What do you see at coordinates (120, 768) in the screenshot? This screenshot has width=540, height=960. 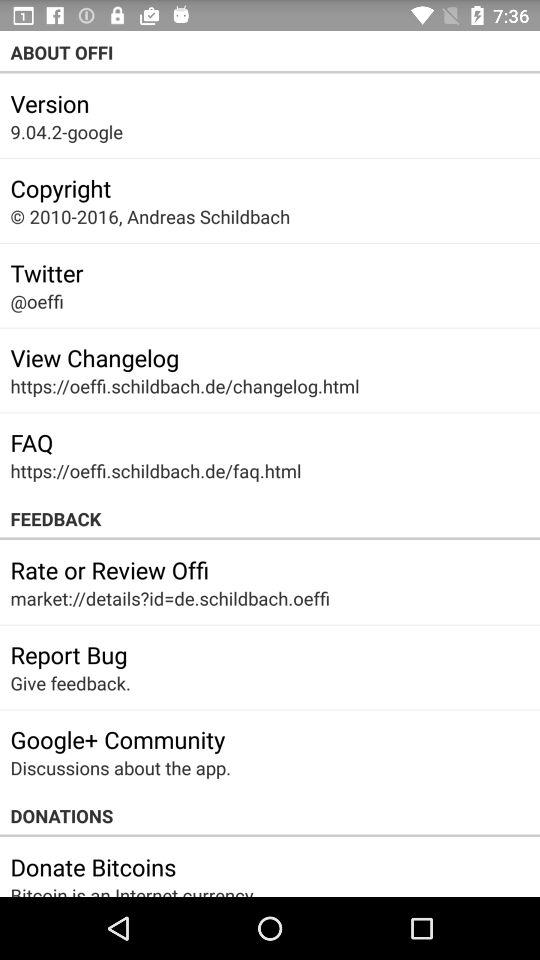 I see `scroll to the discussions about the app` at bounding box center [120, 768].